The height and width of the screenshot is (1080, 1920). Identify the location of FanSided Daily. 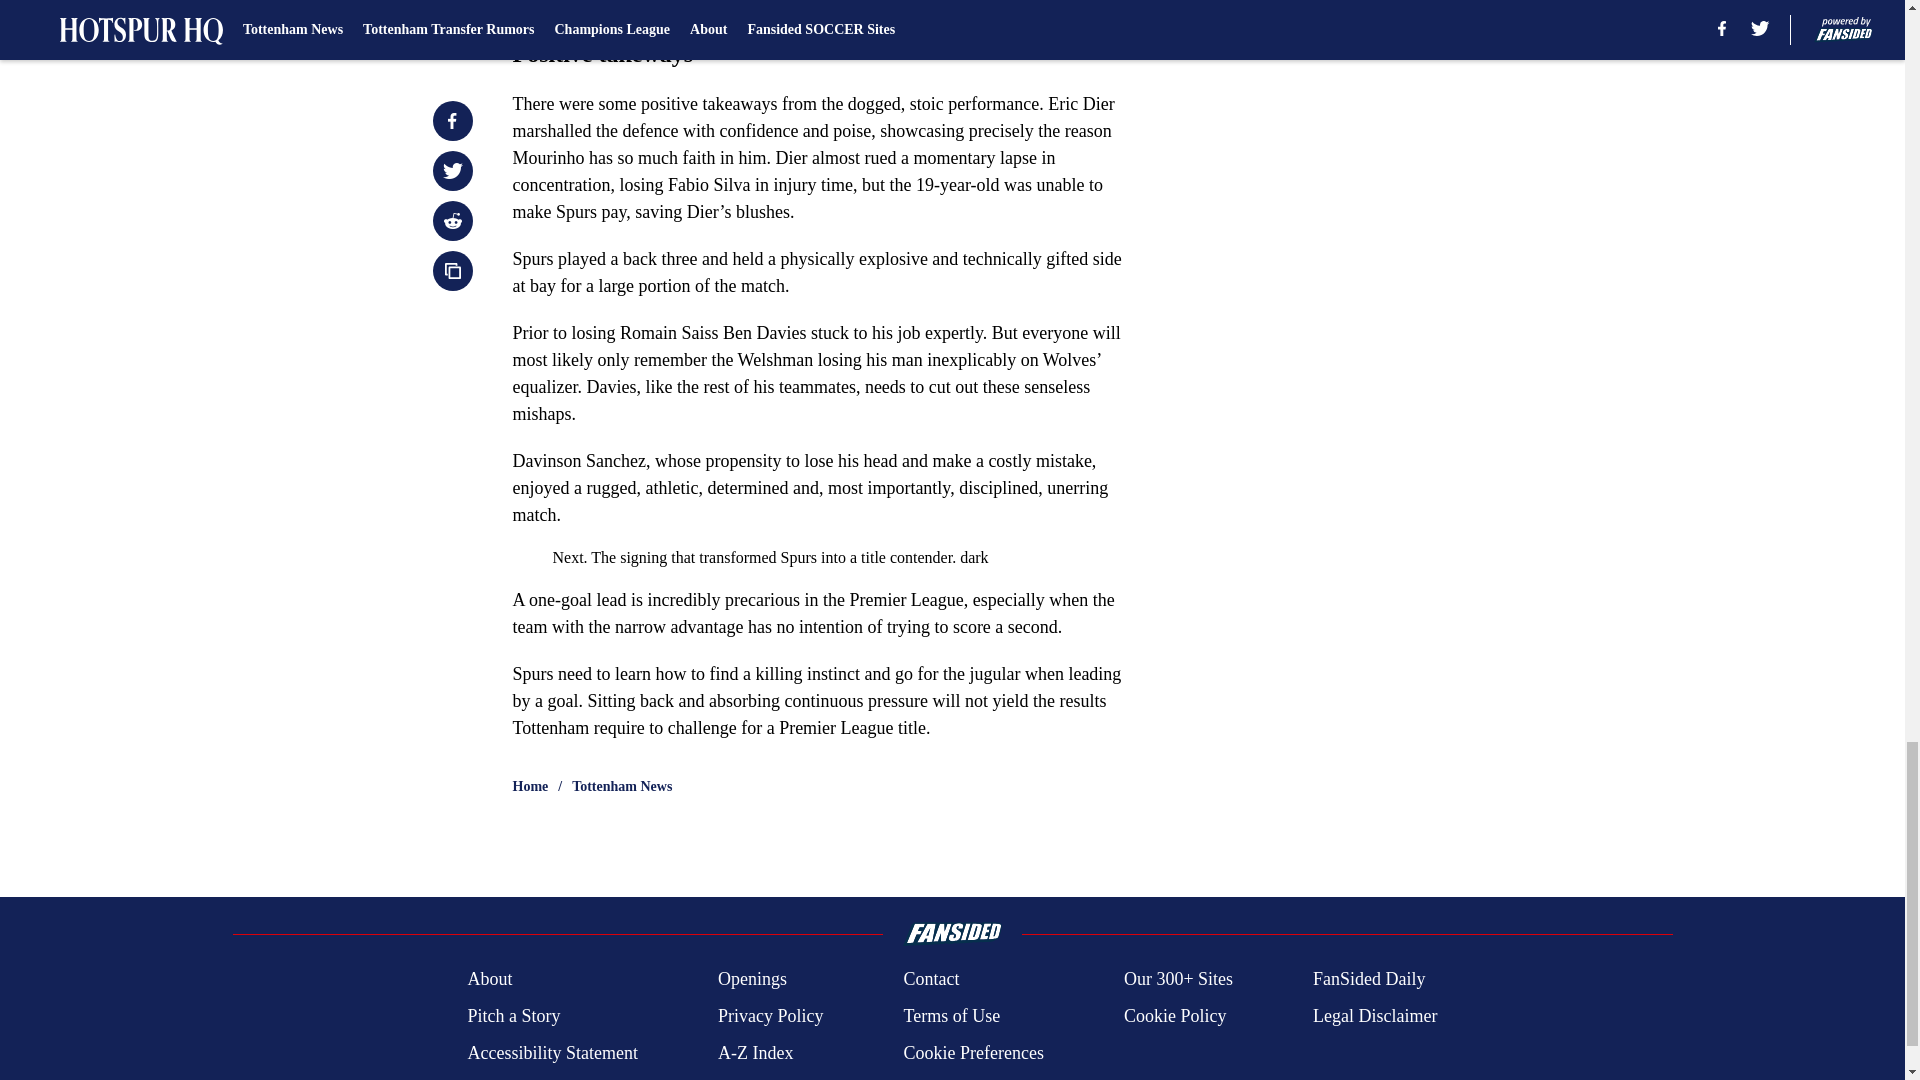
(1370, 978).